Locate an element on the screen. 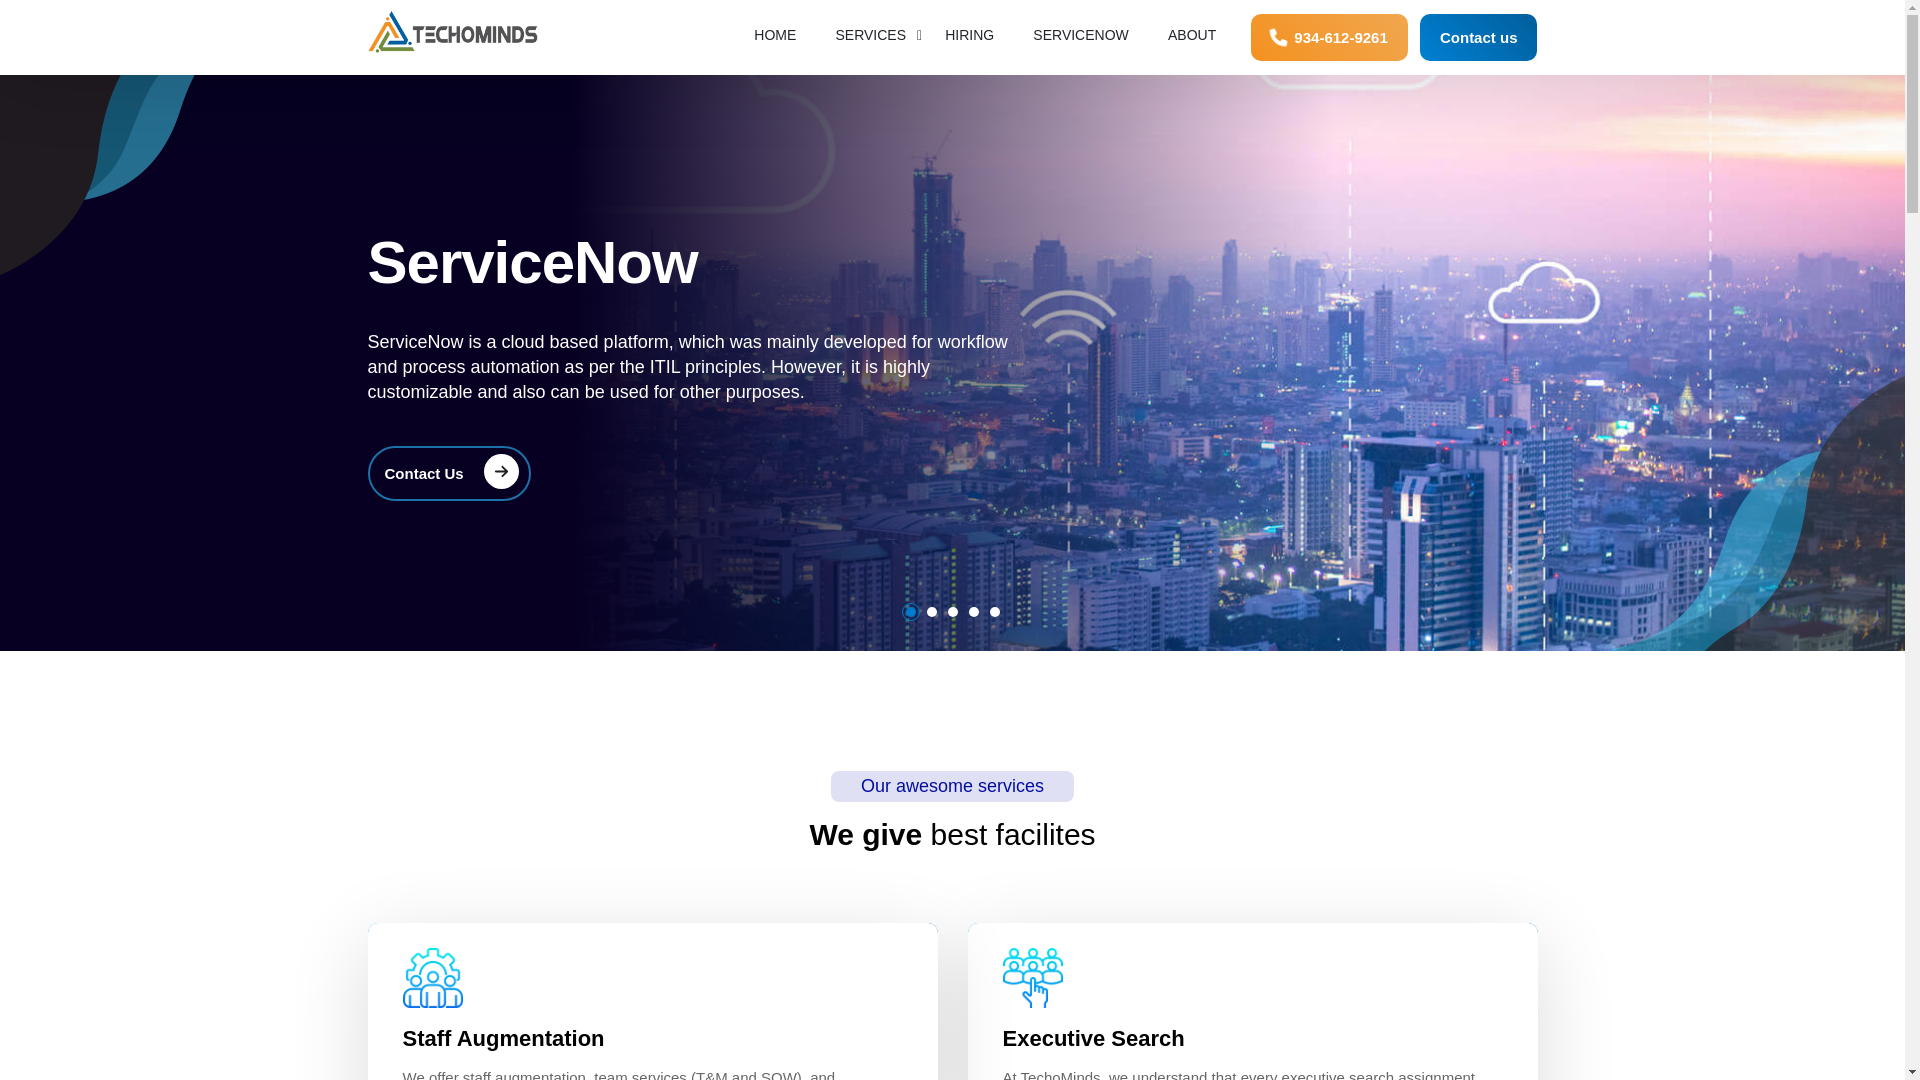 The image size is (1920, 1080). 3 is located at coordinates (953, 611).